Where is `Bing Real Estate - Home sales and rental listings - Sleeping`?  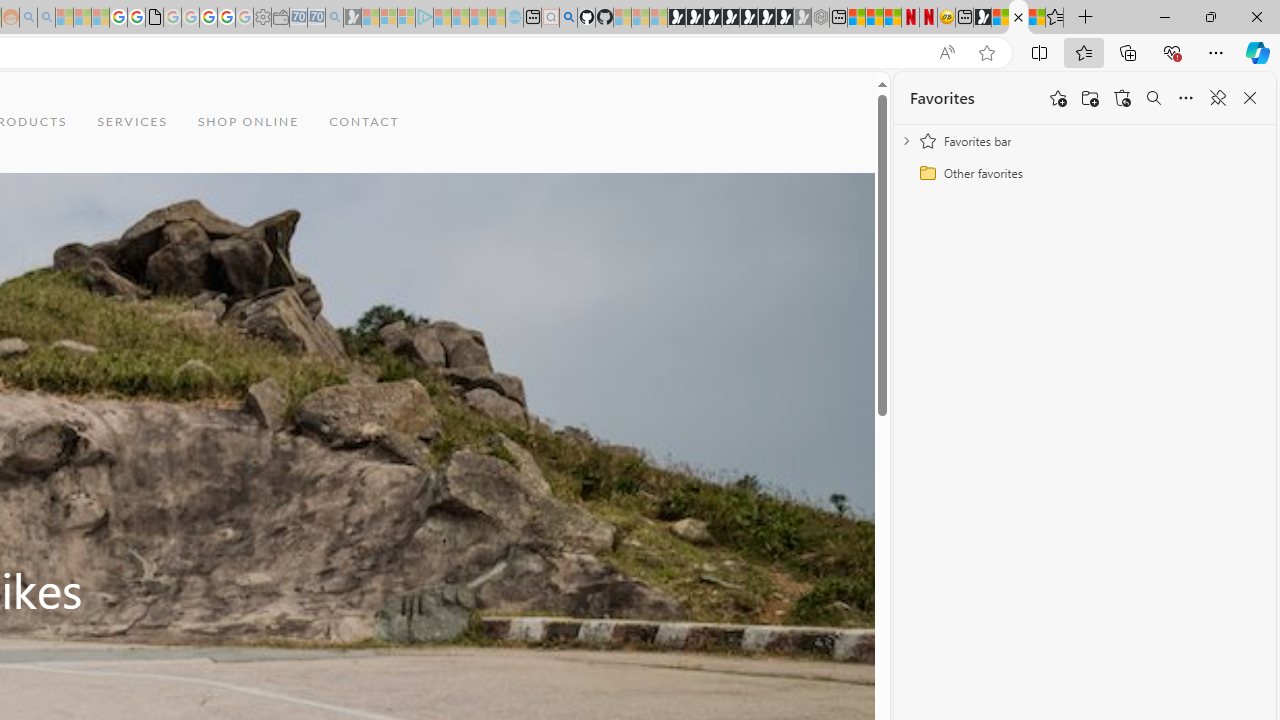 Bing Real Estate - Home sales and rental listings - Sleeping is located at coordinates (334, 18).